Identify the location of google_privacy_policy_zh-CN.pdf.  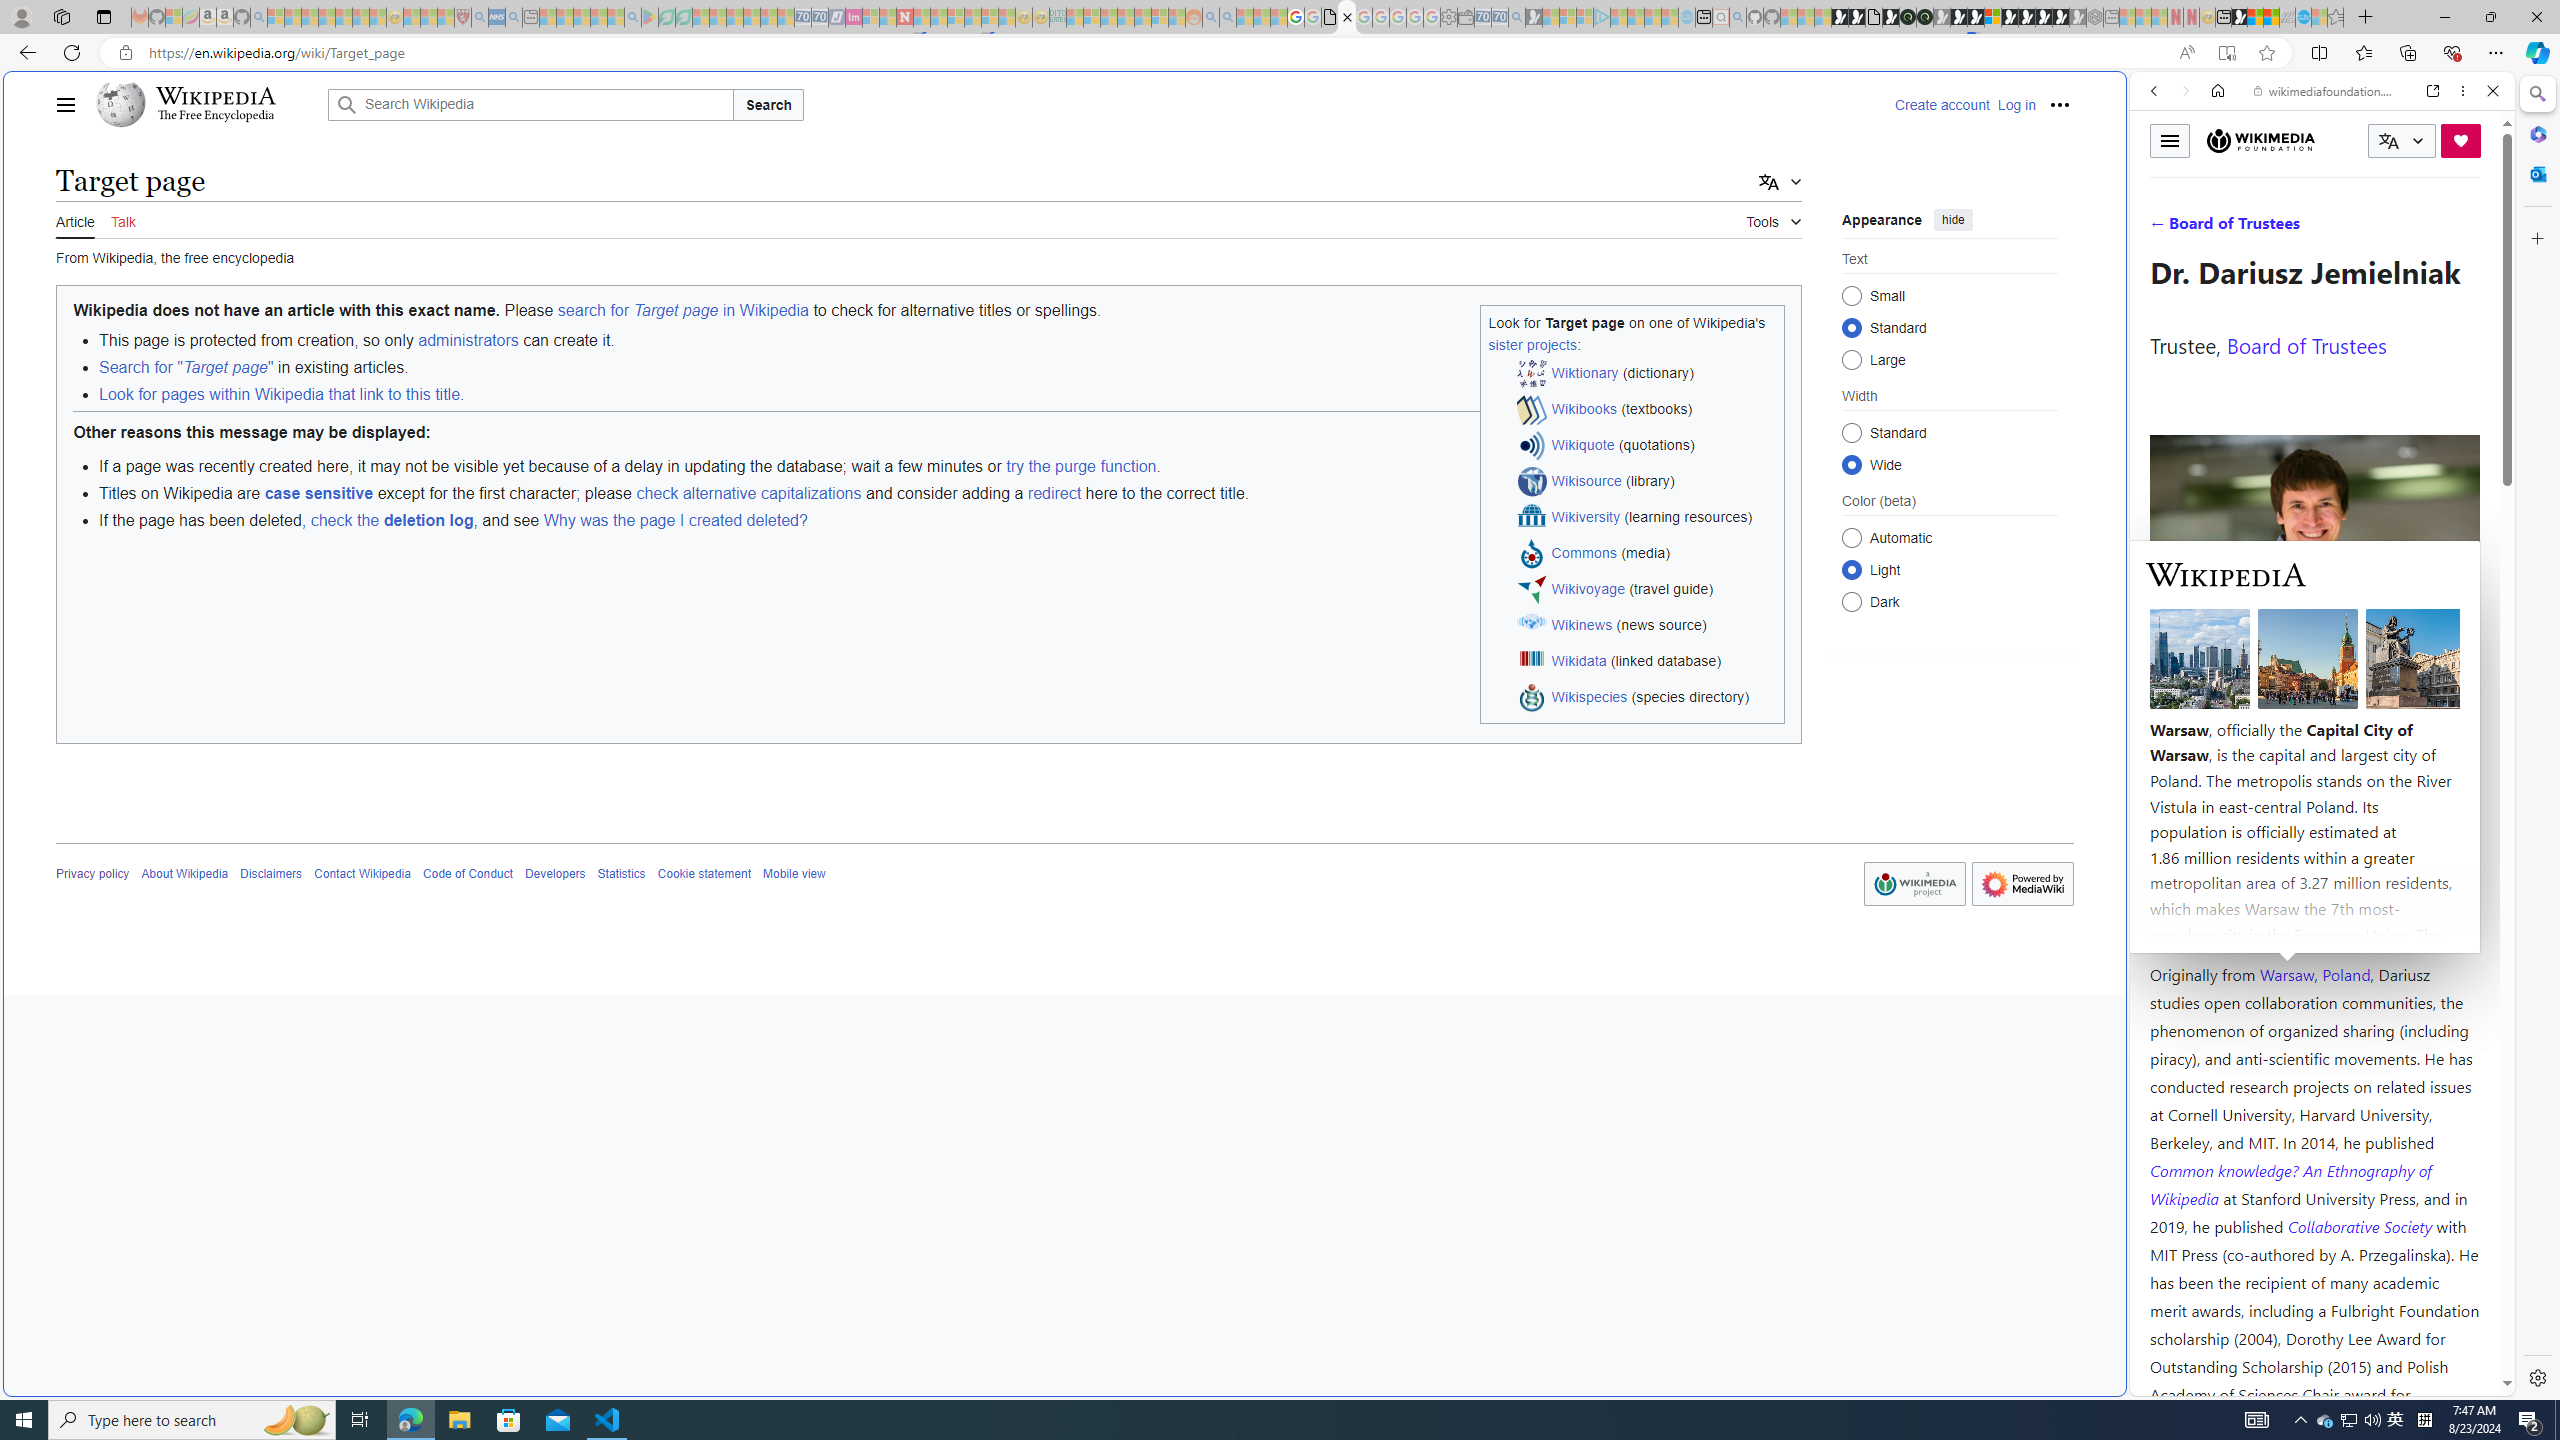
(1966, 1202).